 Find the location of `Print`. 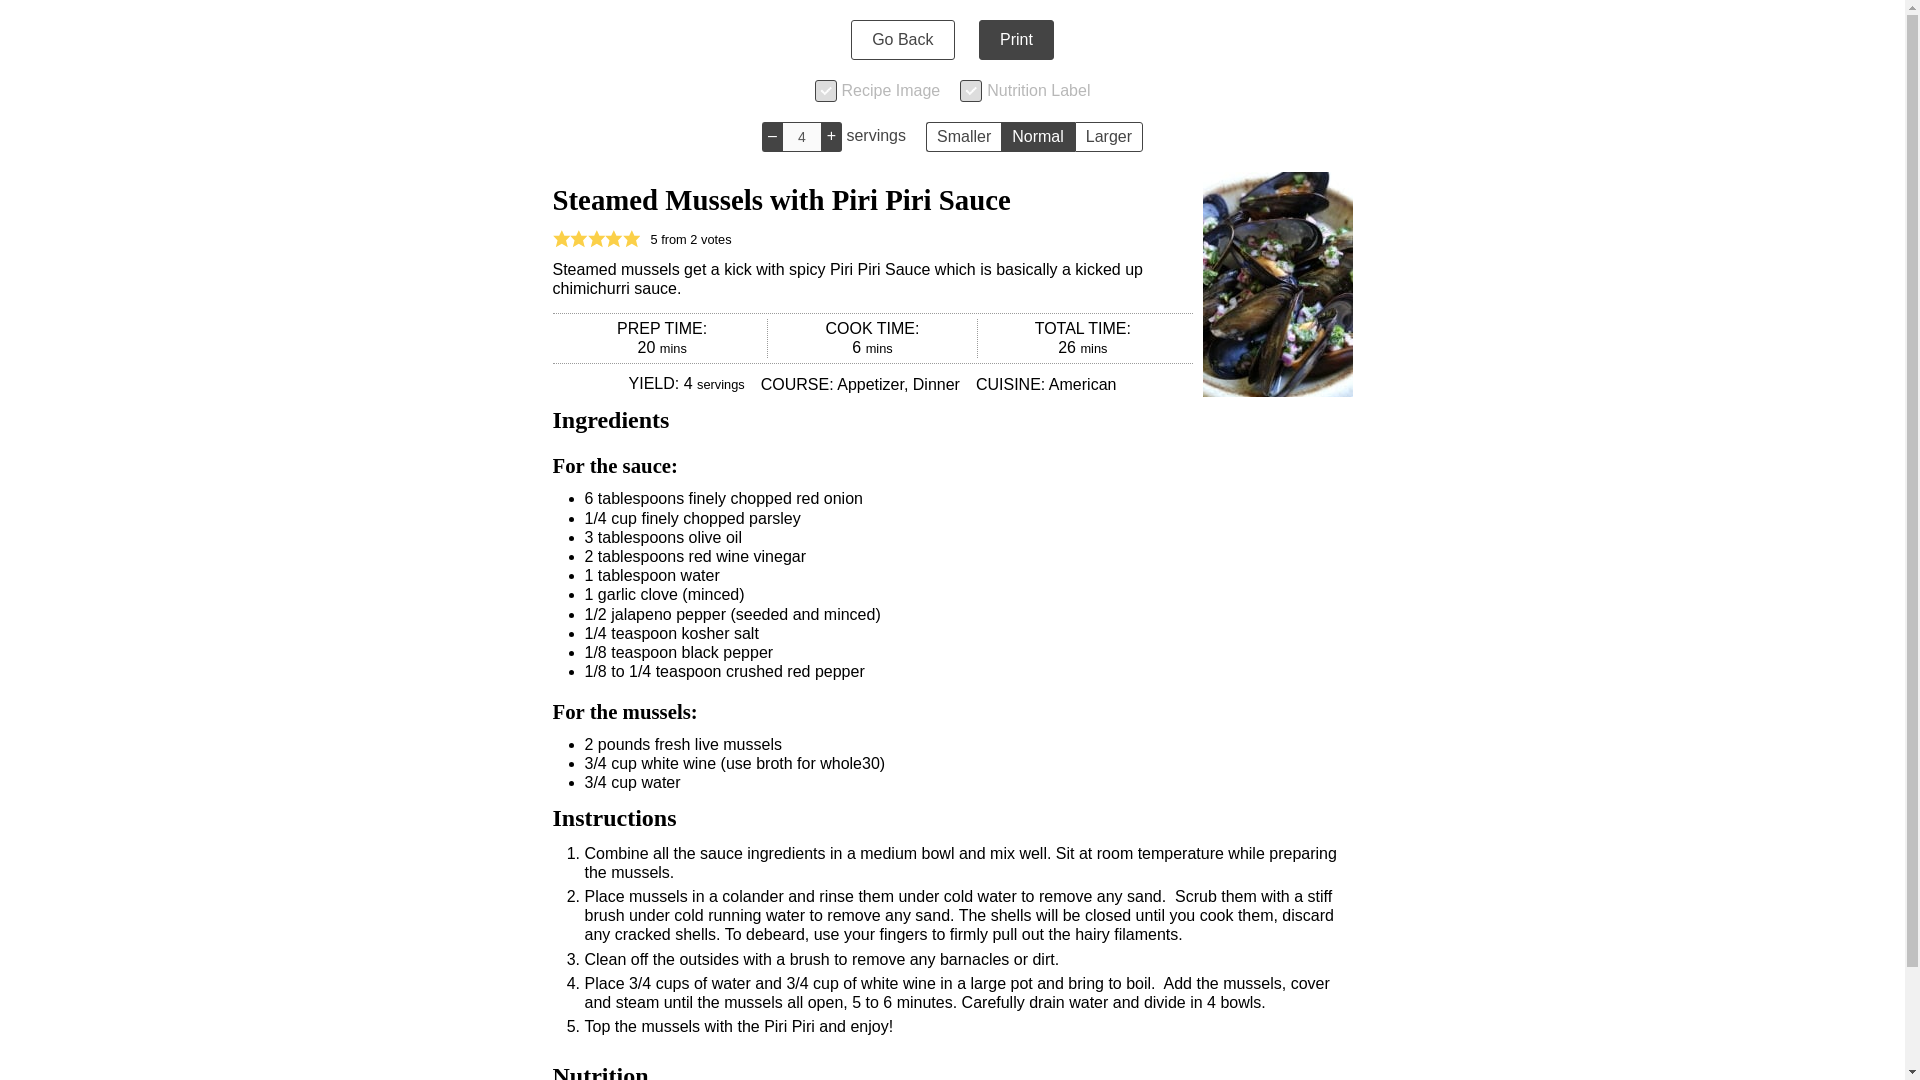

Print is located at coordinates (1016, 40).